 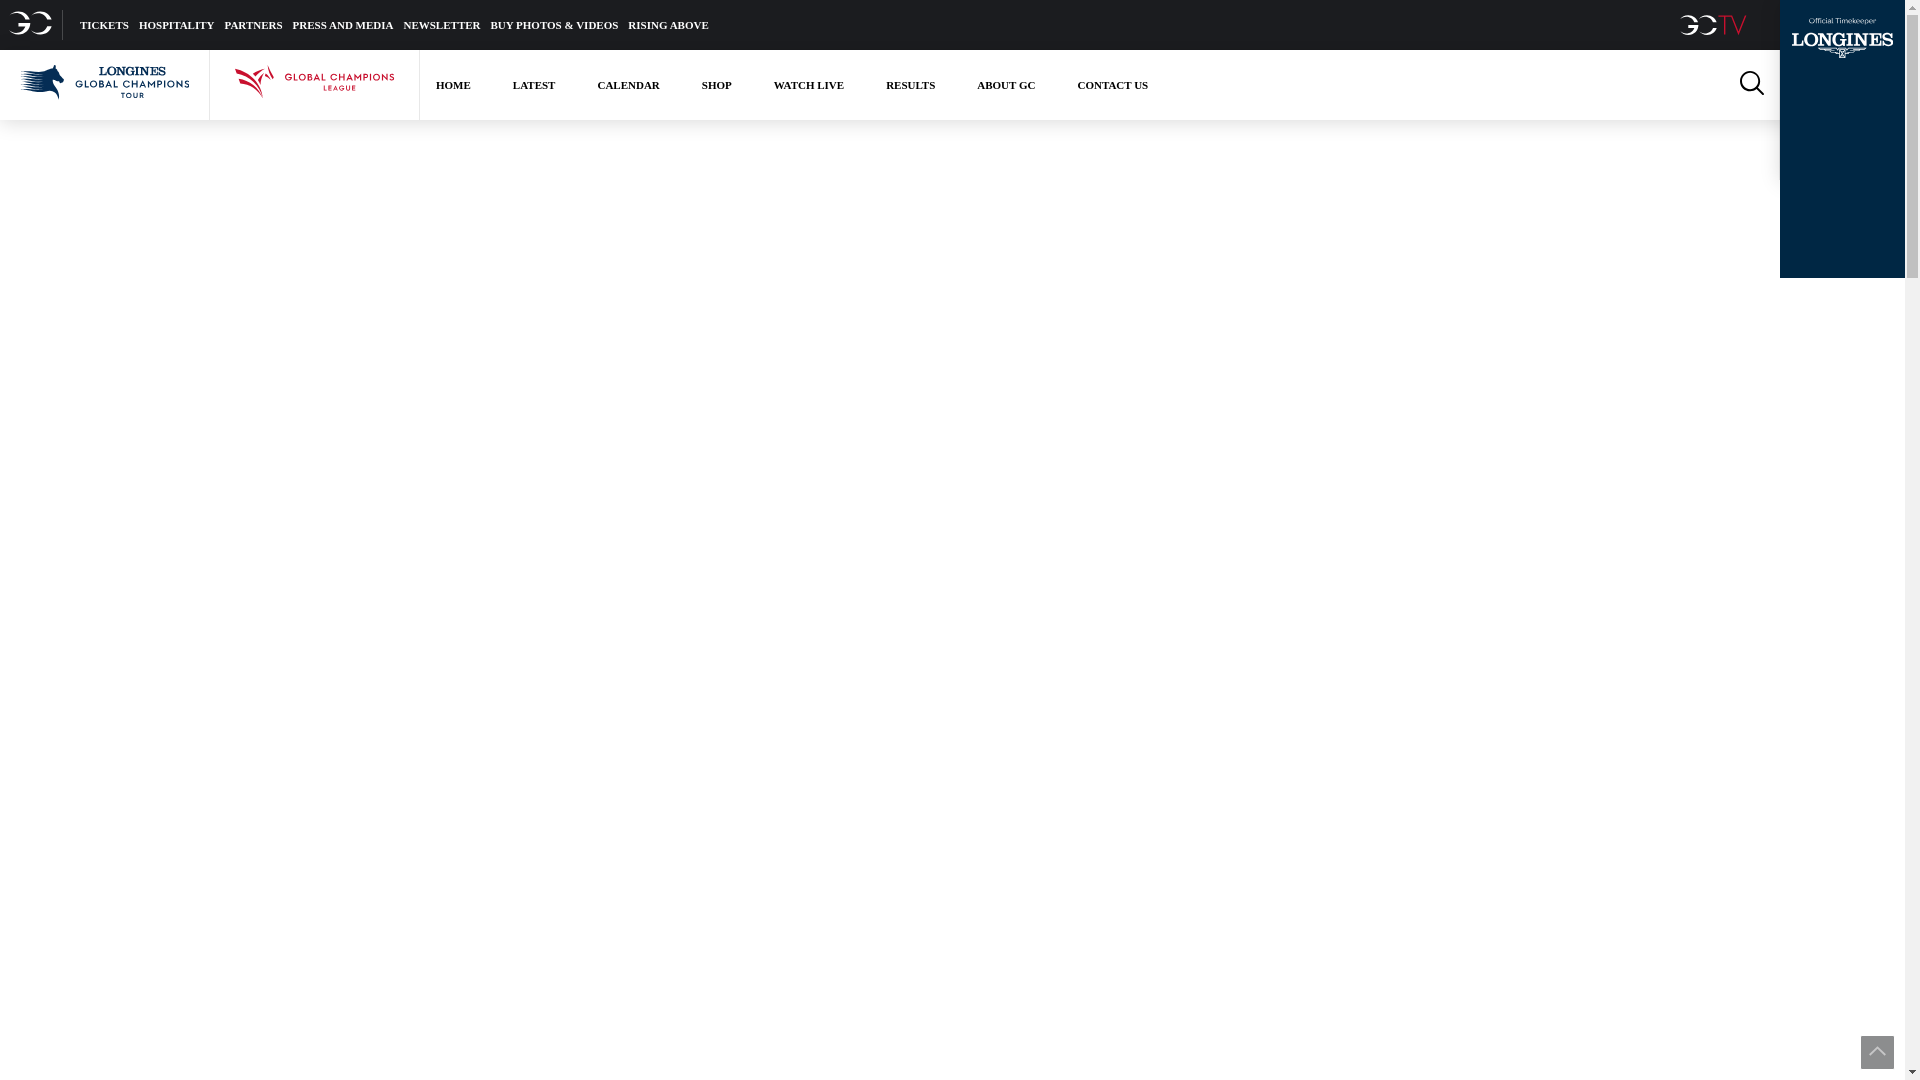 What do you see at coordinates (253, 24) in the screenshot?
I see `PARTNERS` at bounding box center [253, 24].